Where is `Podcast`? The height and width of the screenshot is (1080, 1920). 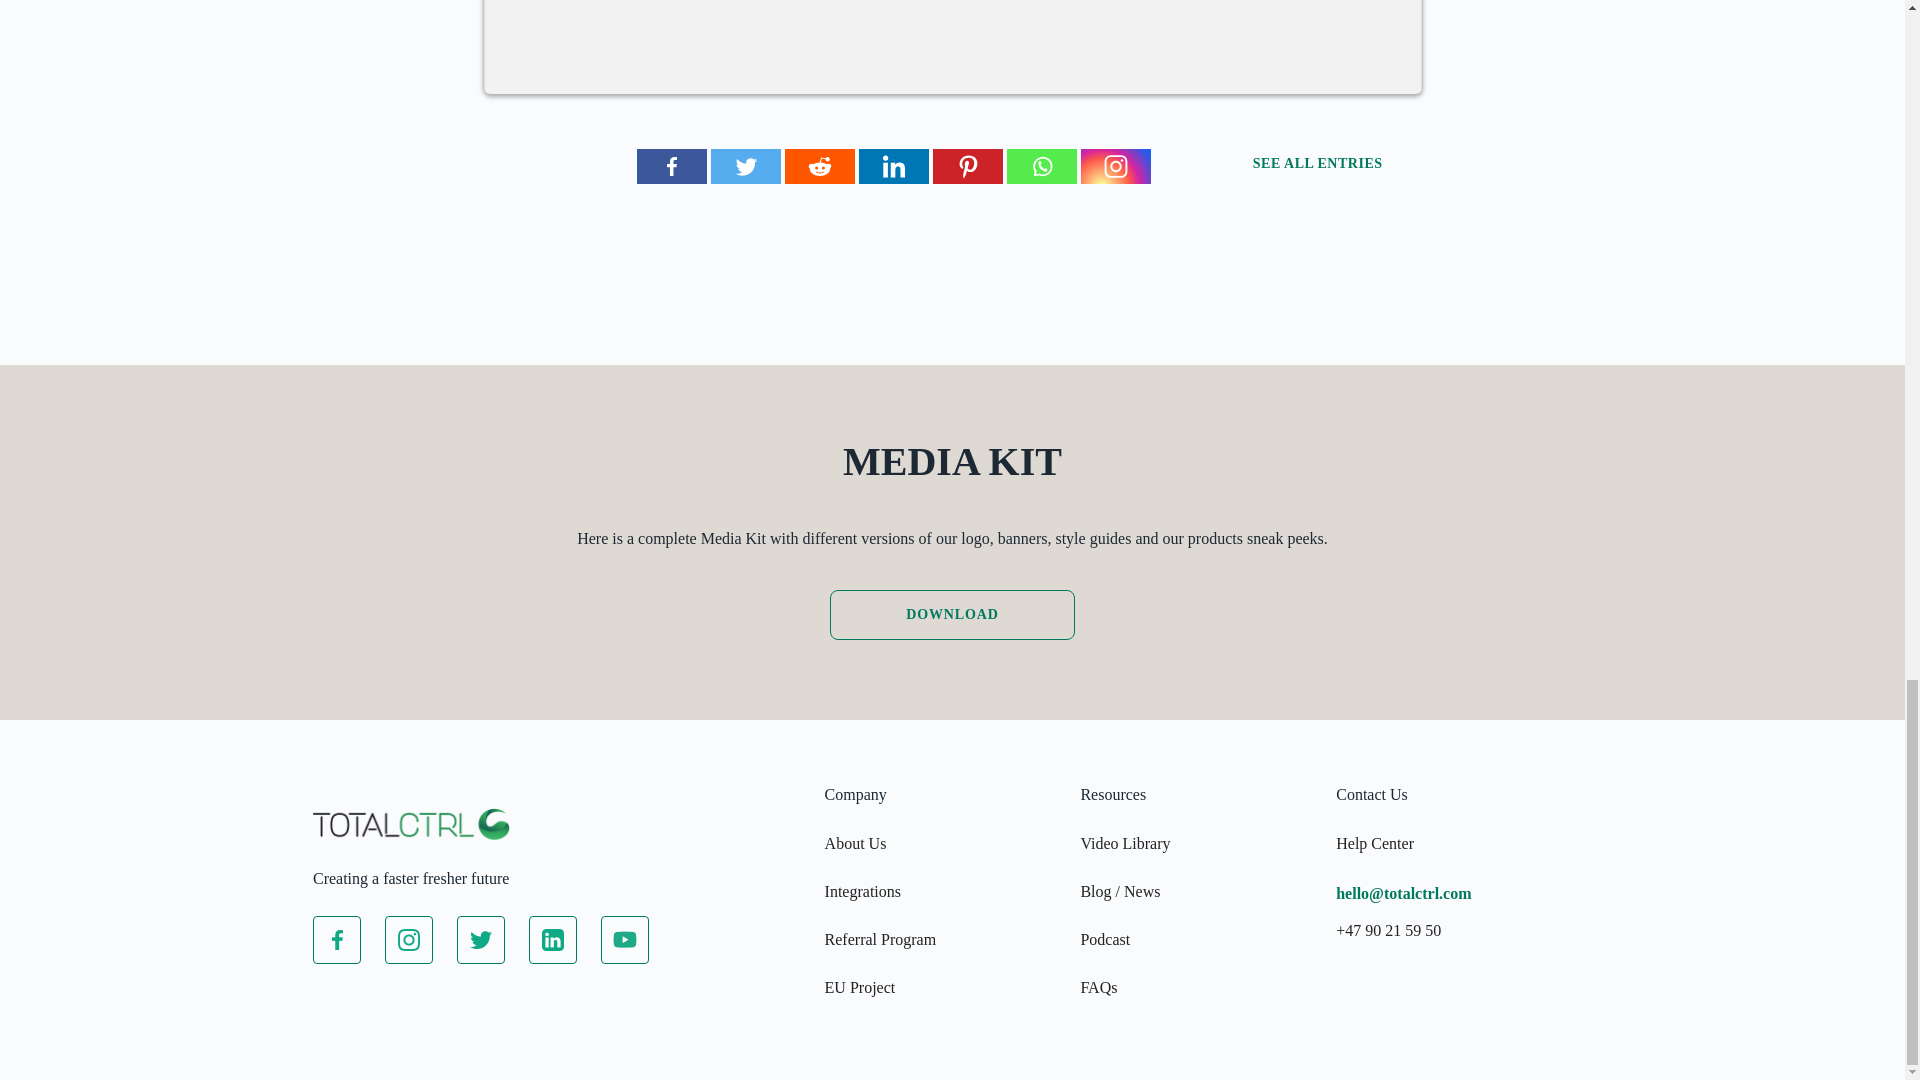
Podcast is located at coordinates (1104, 939).